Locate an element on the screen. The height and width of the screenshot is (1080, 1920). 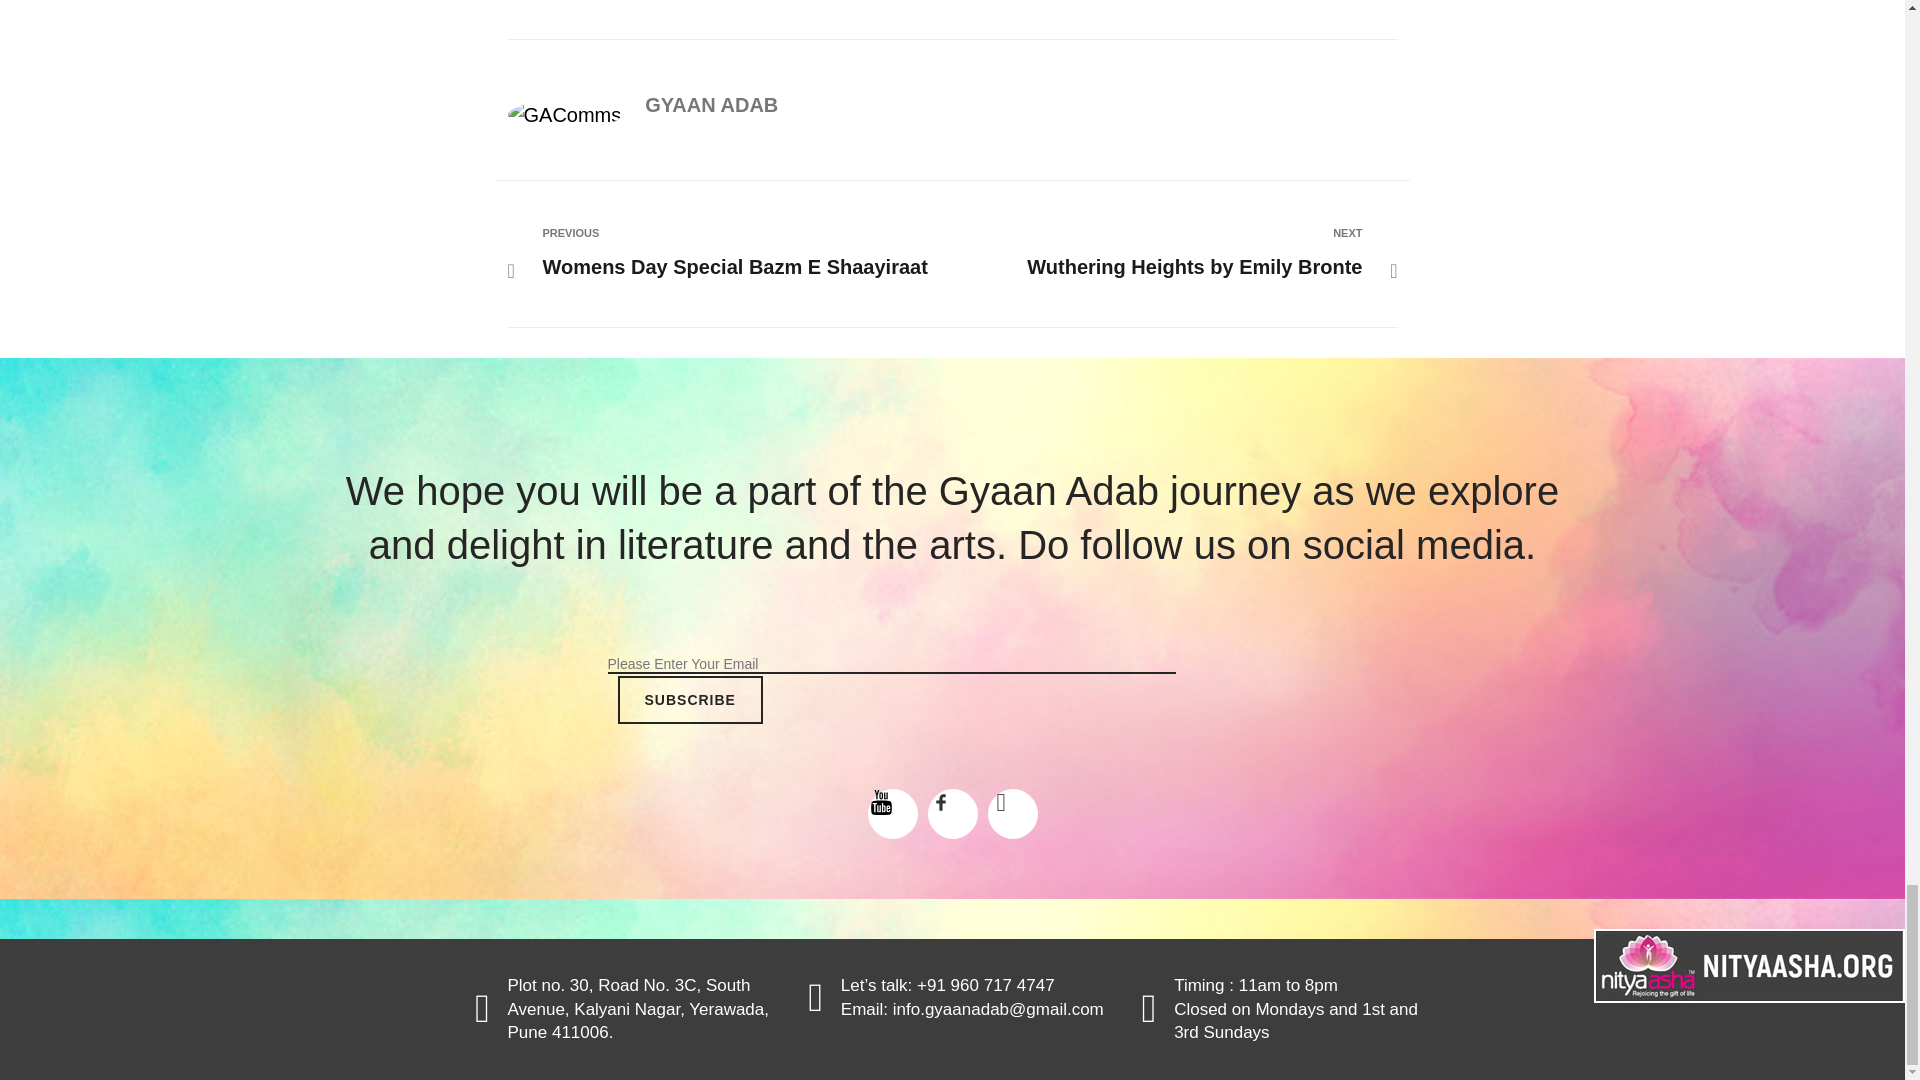
Subscribe is located at coordinates (690, 700).